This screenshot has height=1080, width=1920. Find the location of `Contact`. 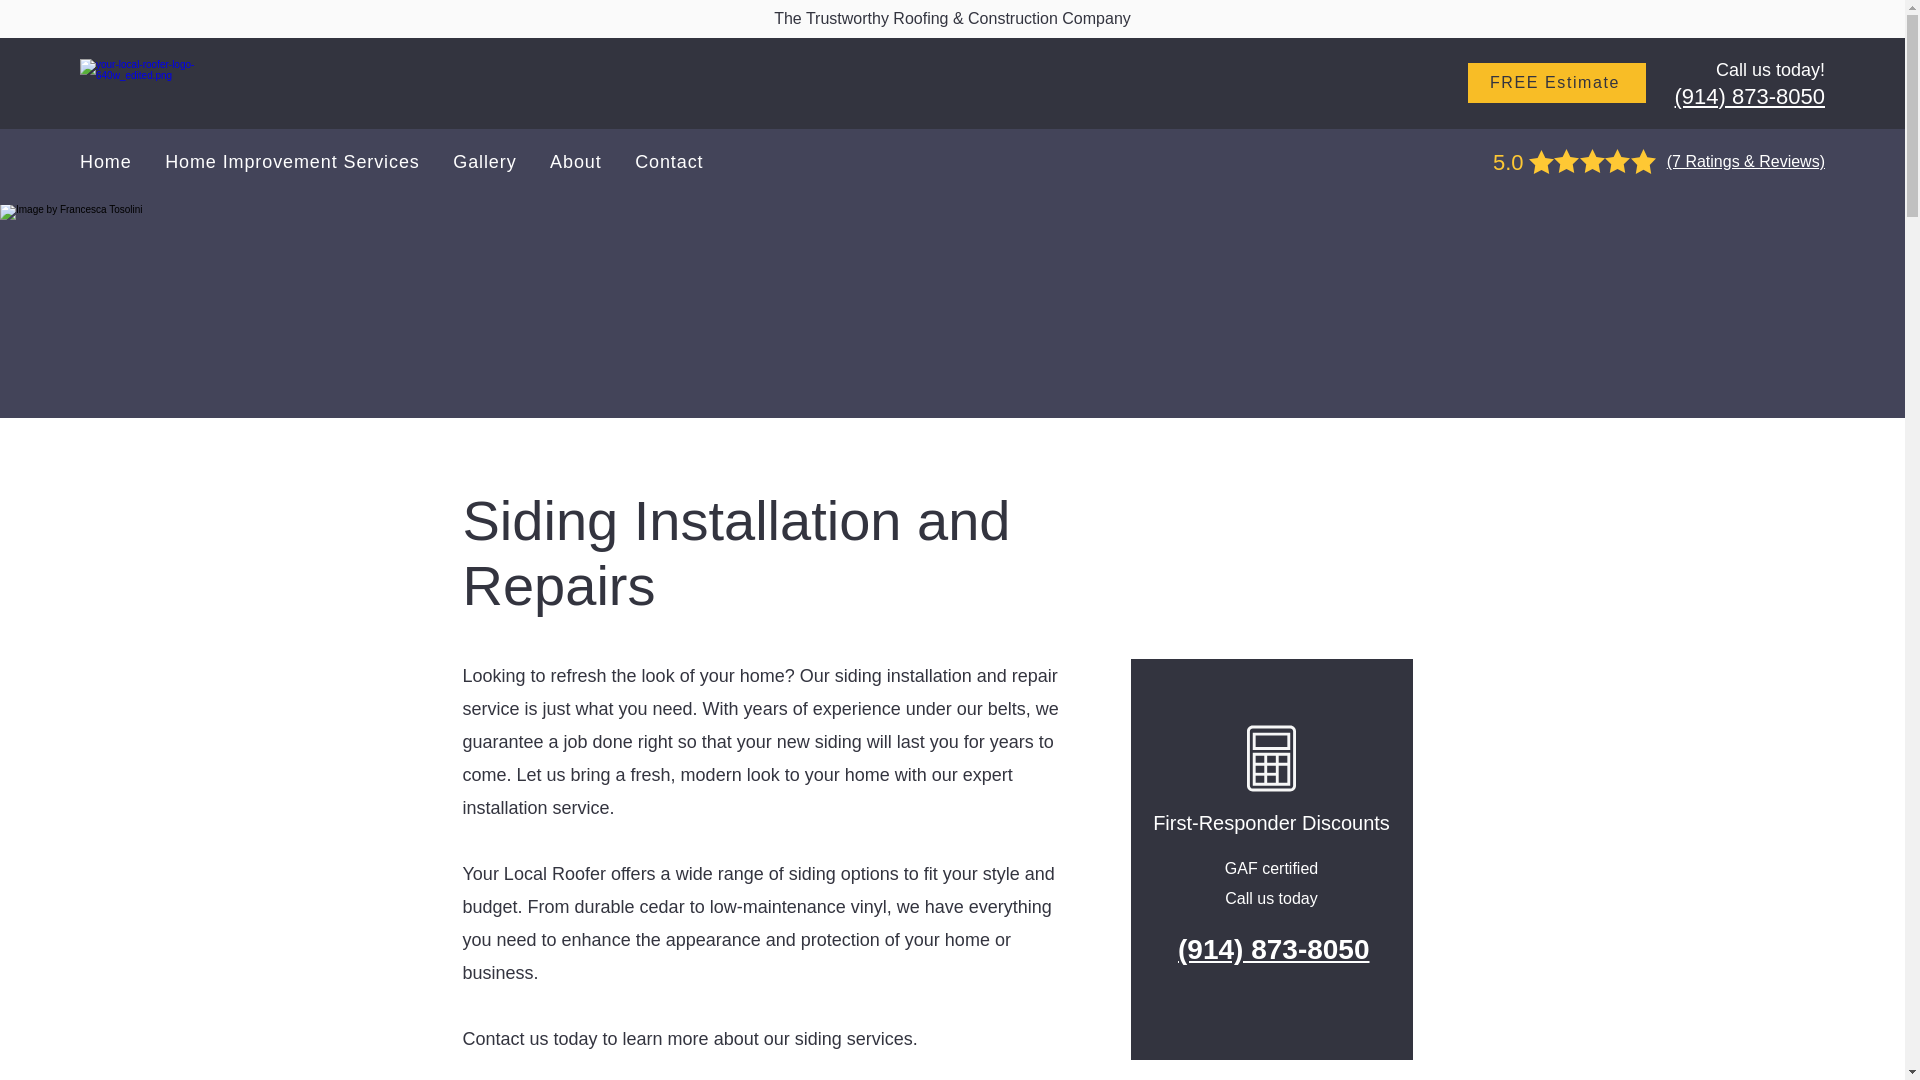

Contact is located at coordinates (682, 162).